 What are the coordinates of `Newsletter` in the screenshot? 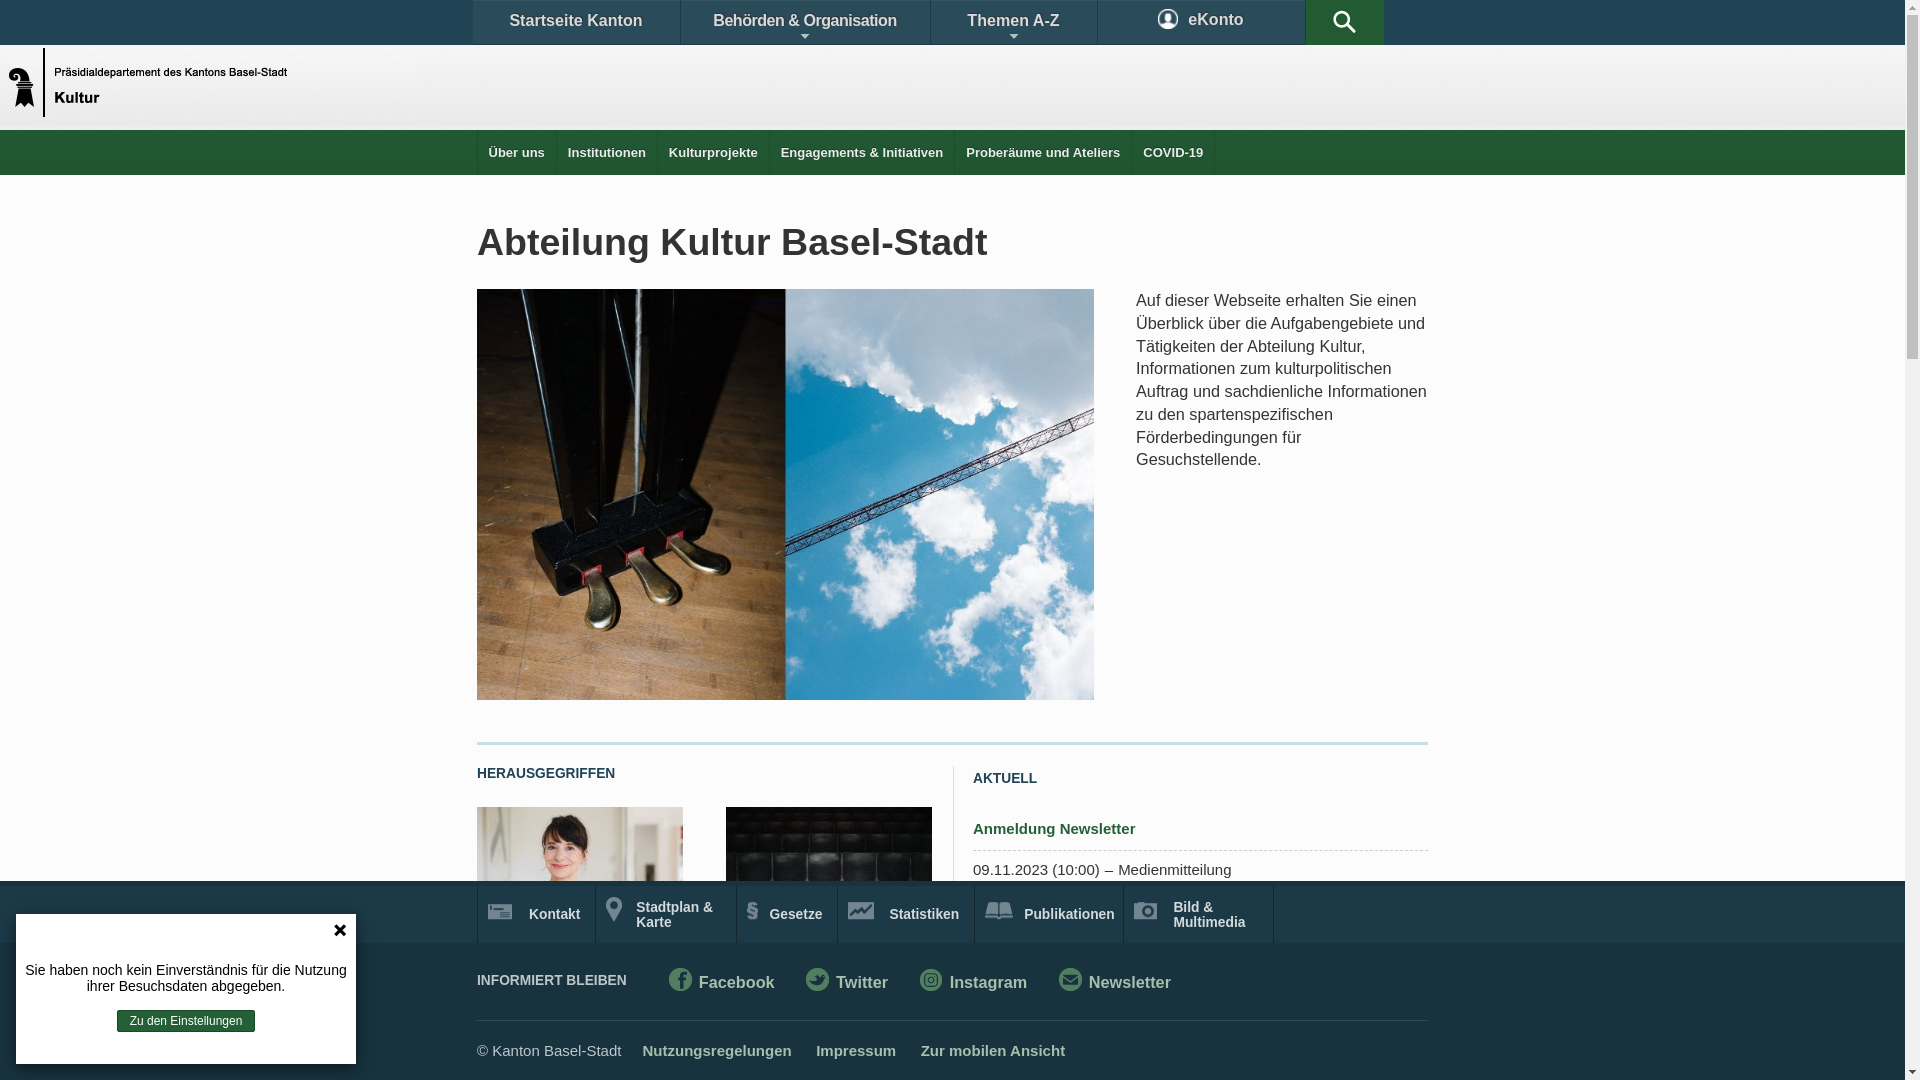 It's located at (1115, 984).